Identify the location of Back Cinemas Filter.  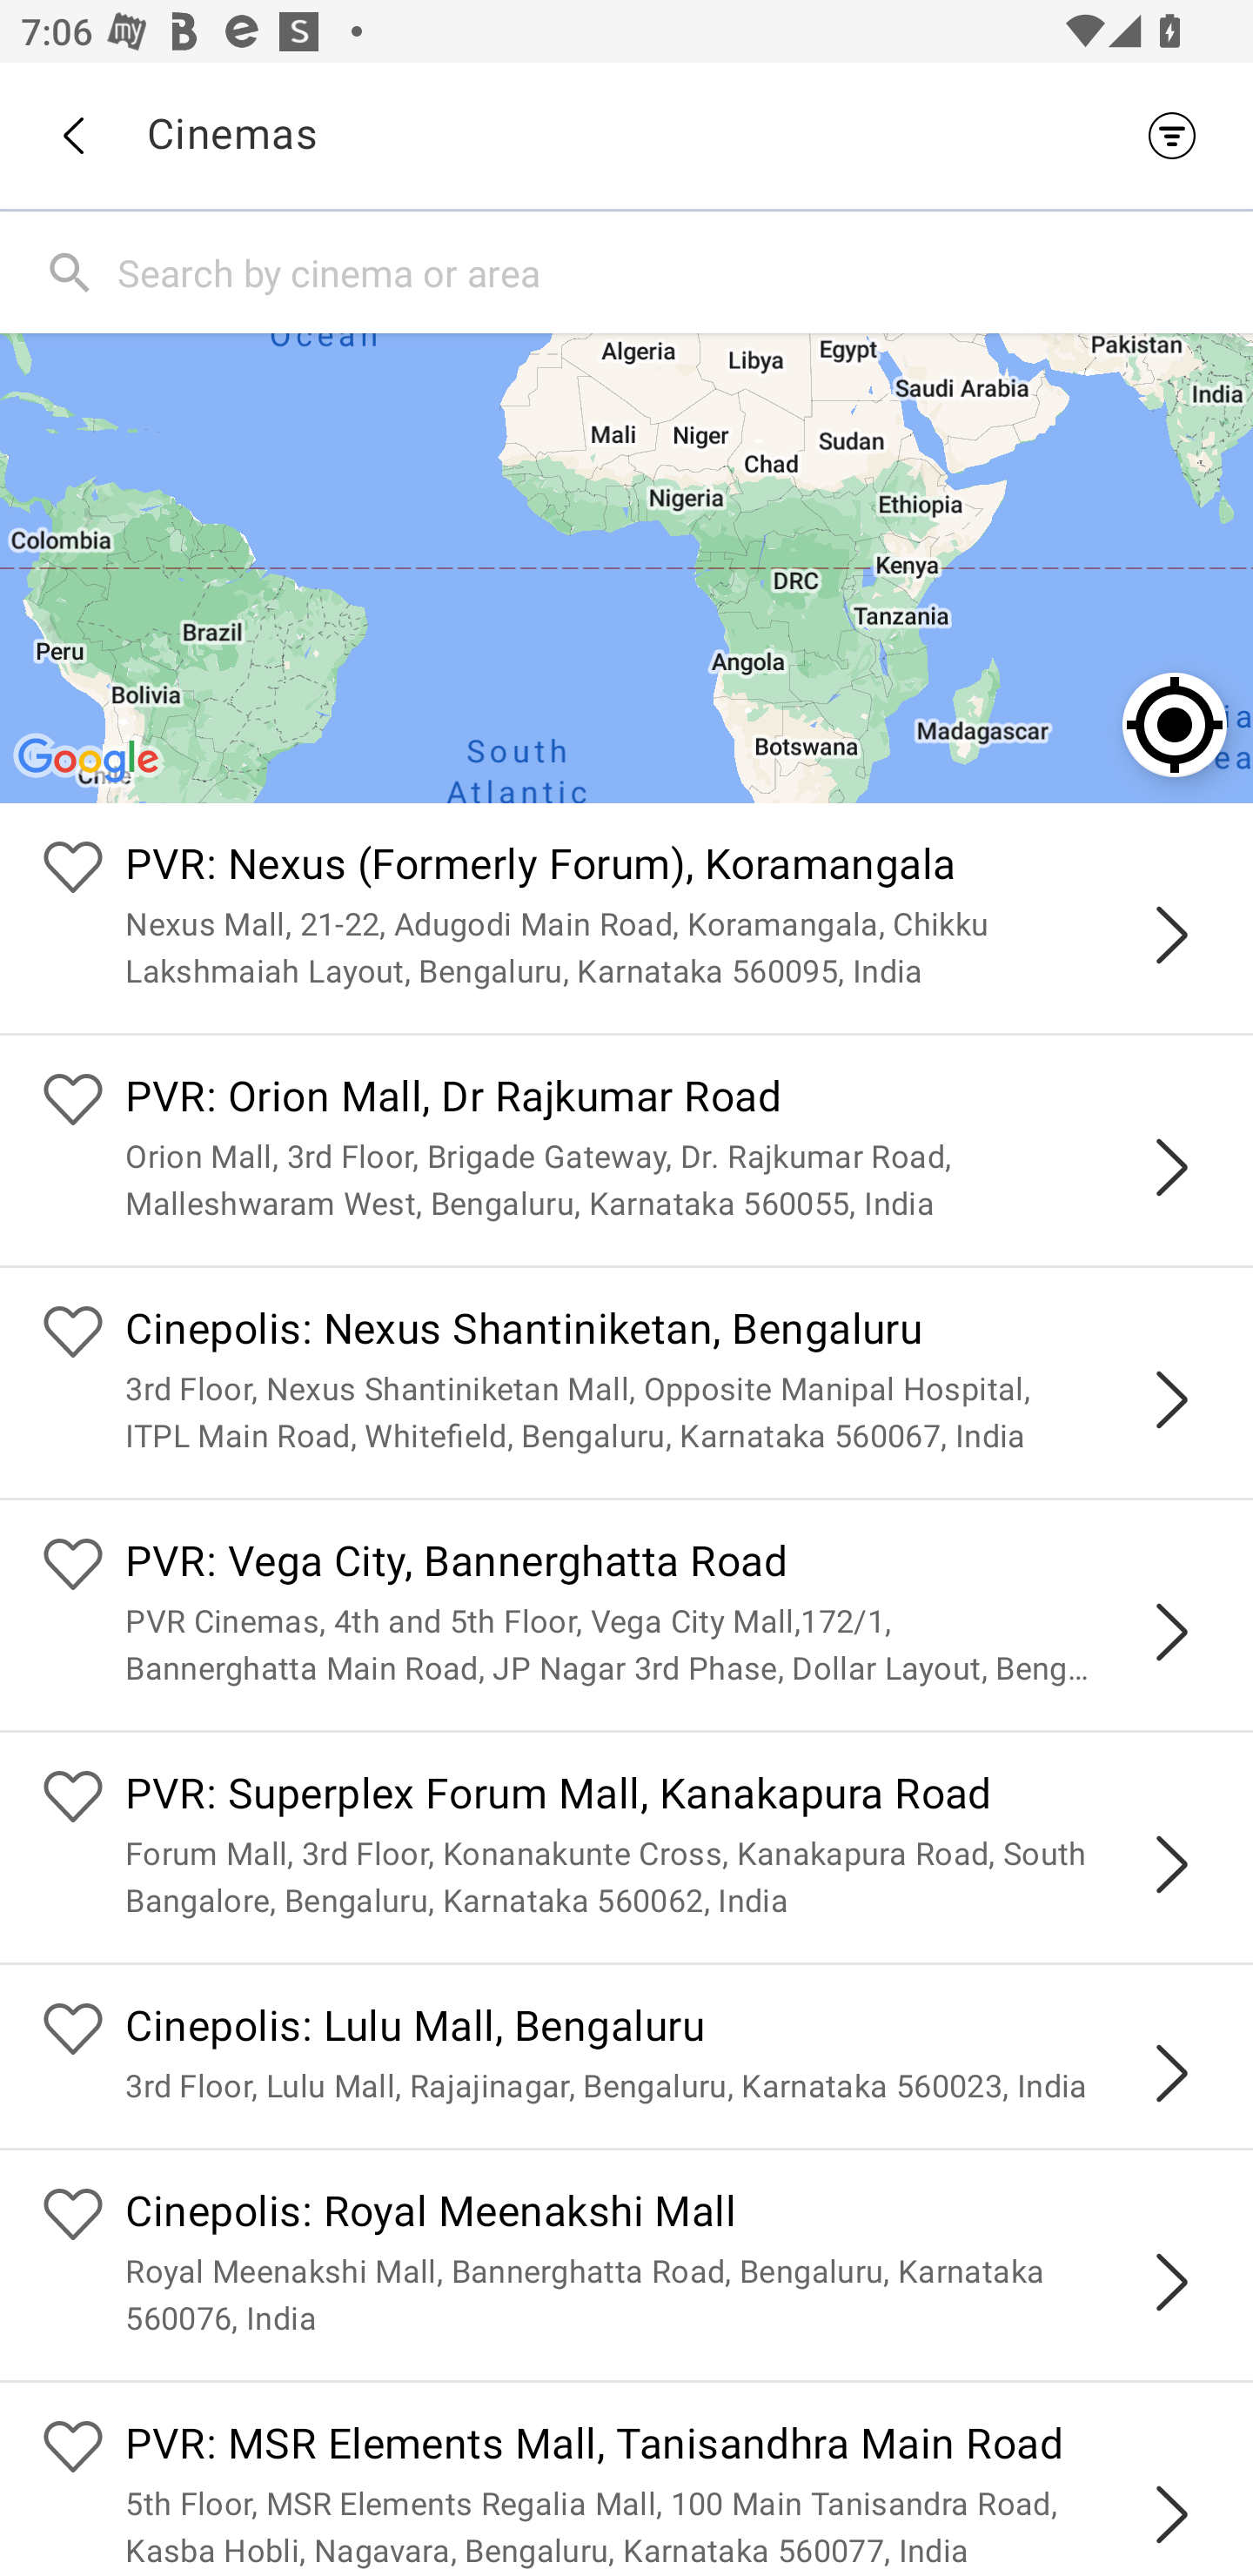
(626, 135).